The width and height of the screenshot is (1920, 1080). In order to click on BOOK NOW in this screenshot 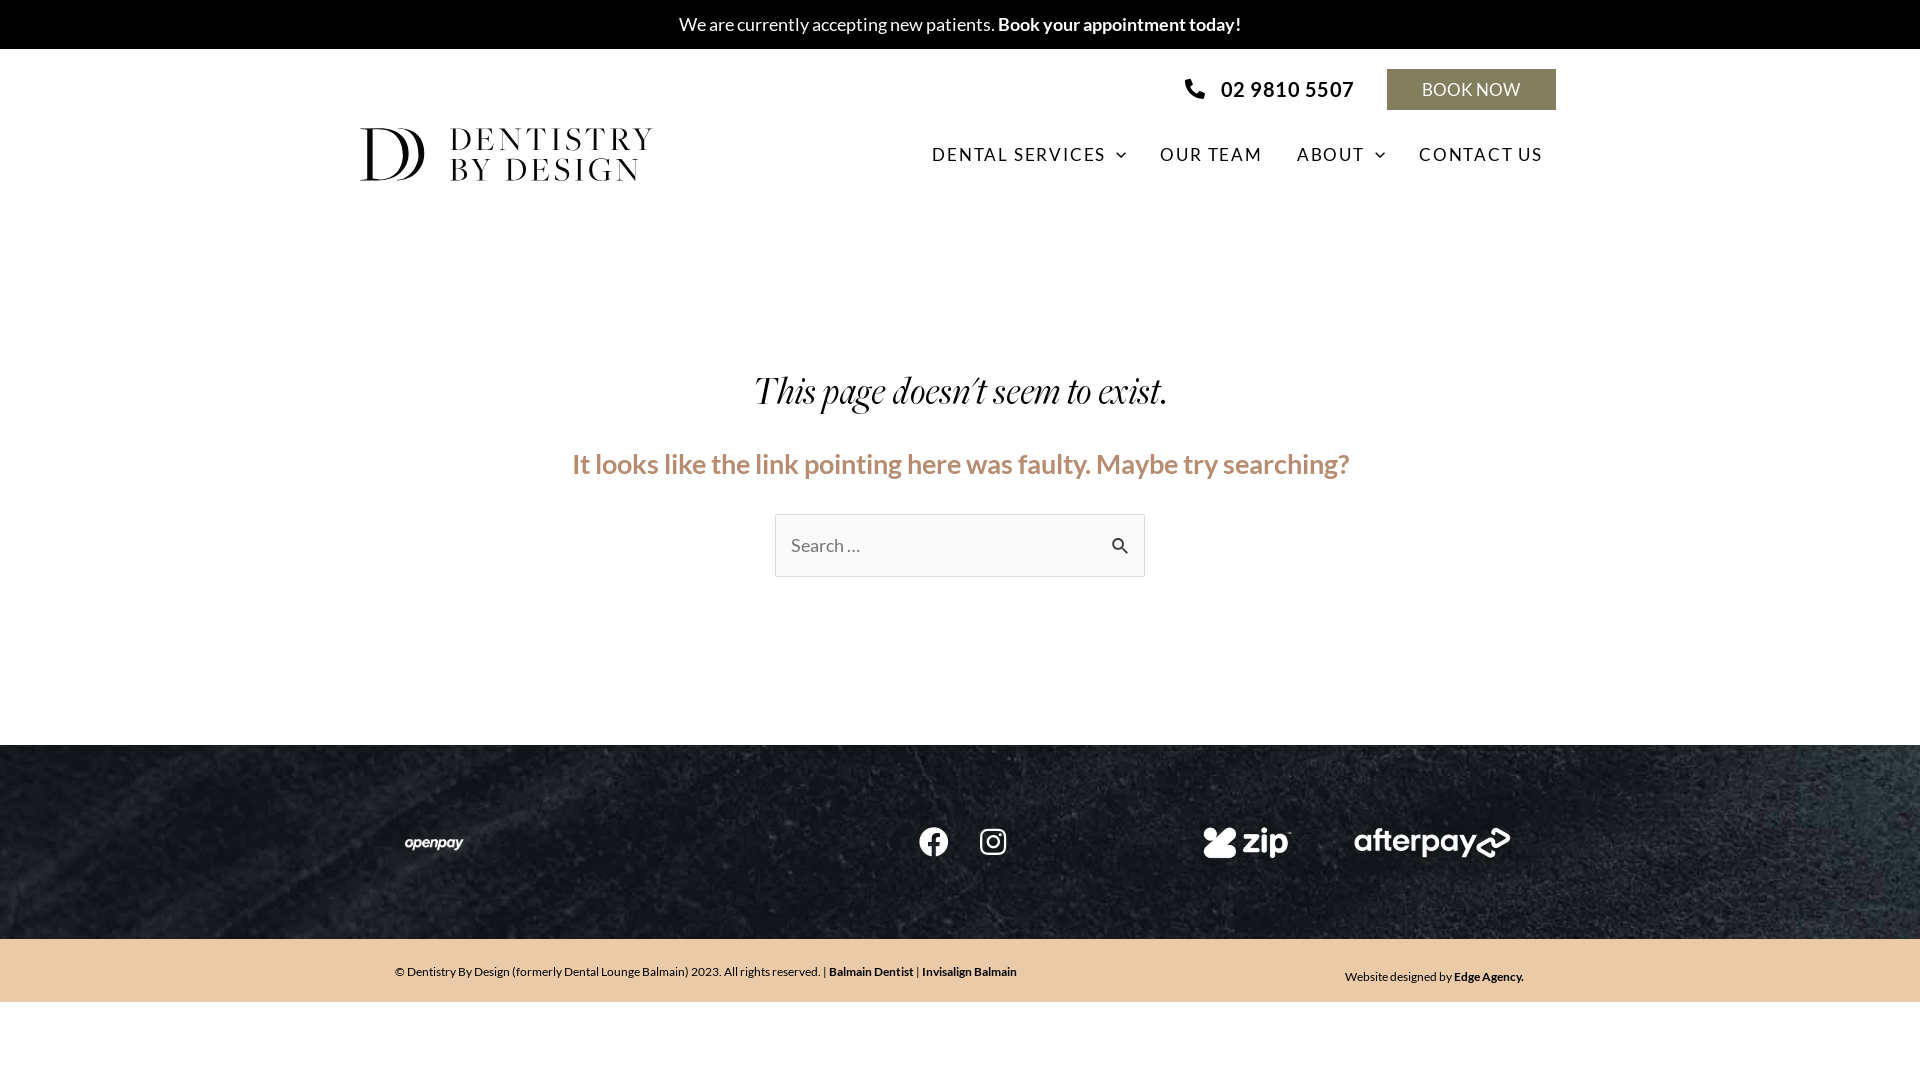, I will do `click(1472, 90)`.